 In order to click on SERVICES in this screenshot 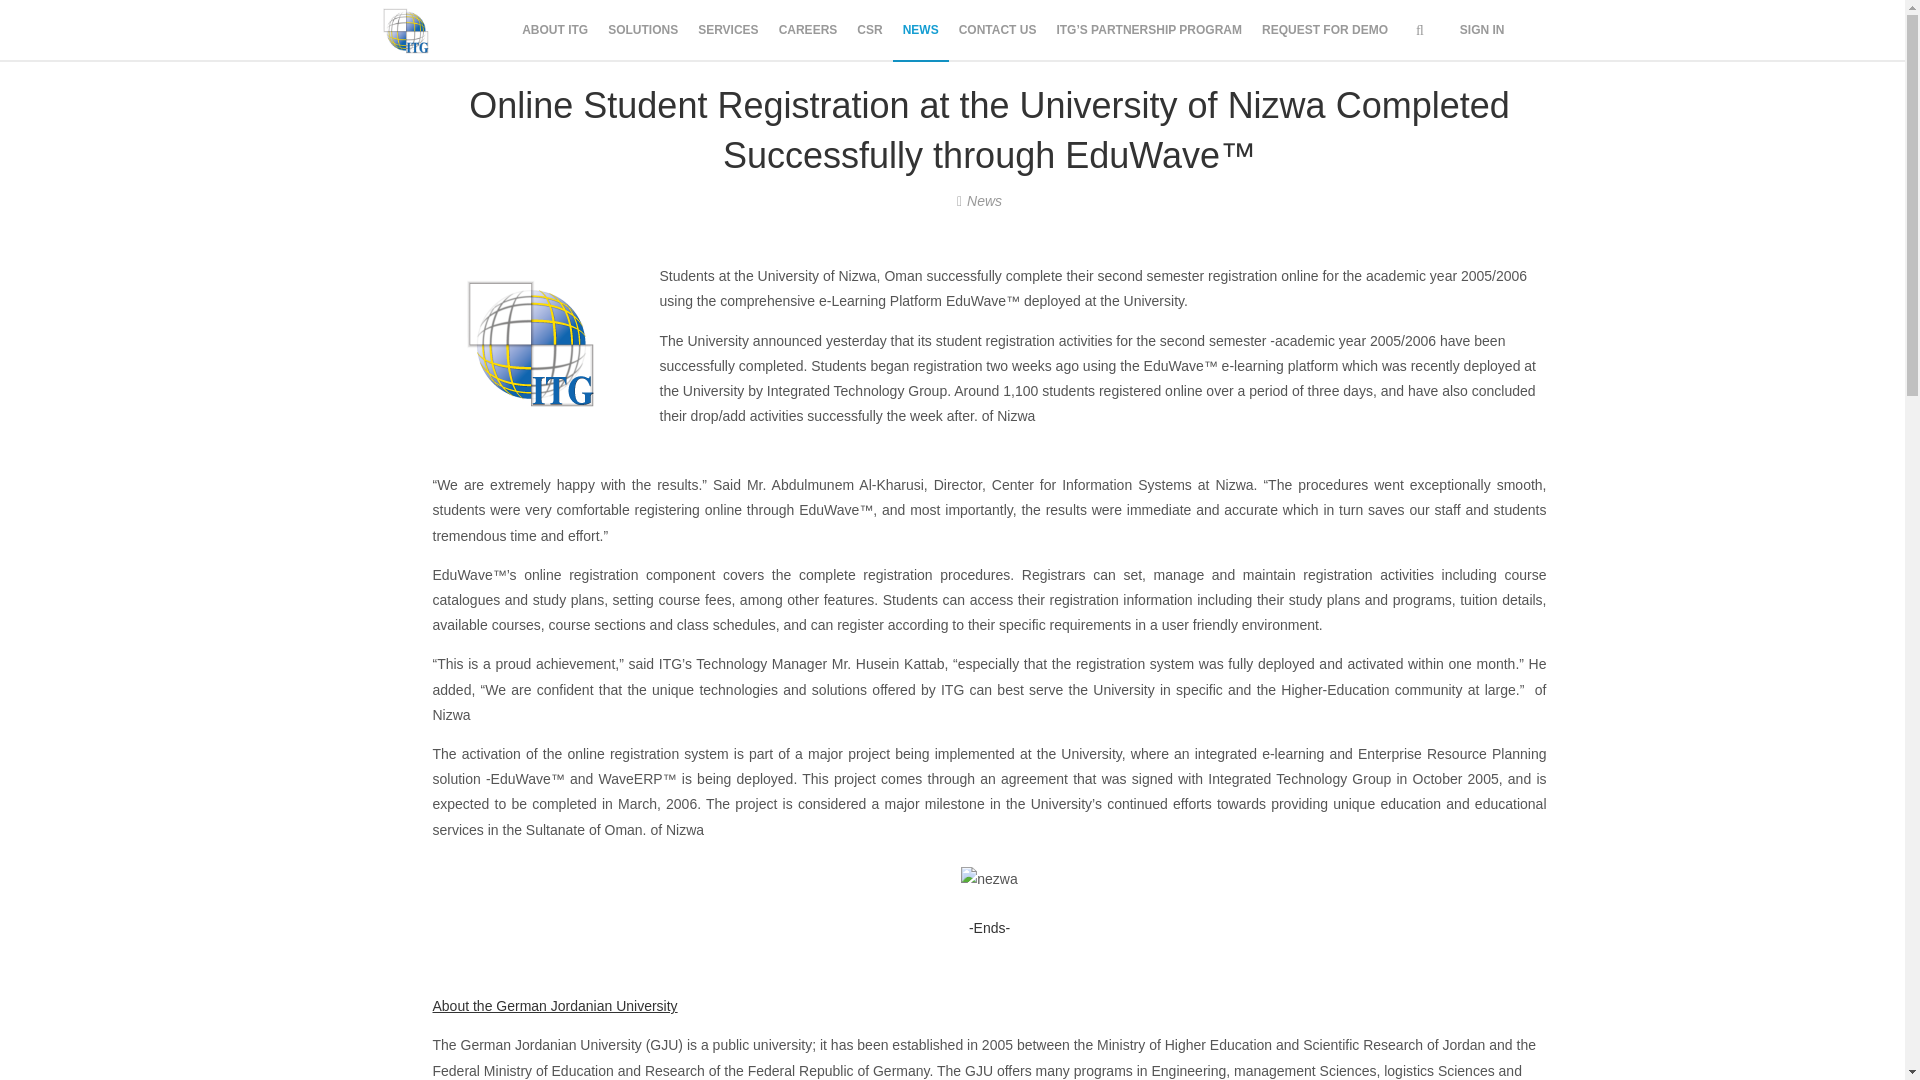, I will do `click(728, 30)`.